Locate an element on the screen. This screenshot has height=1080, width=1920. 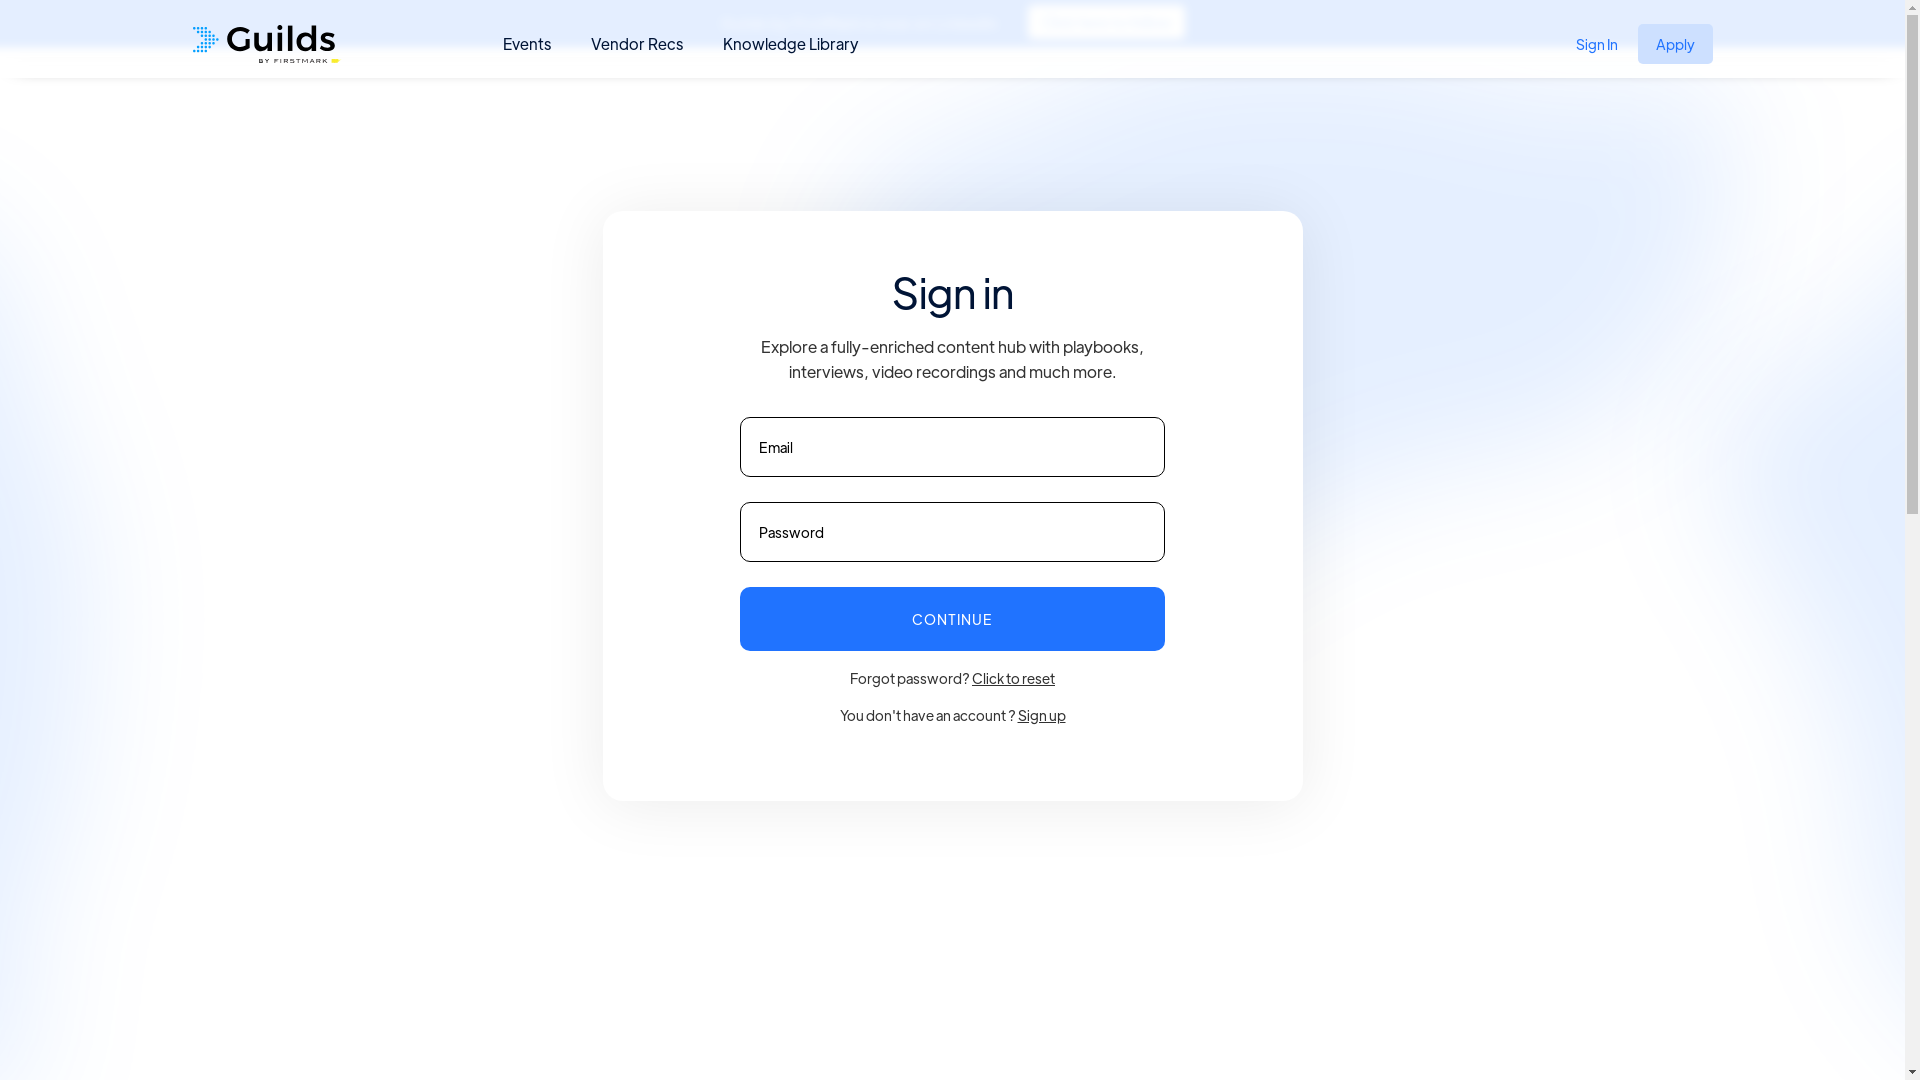
Click to reset is located at coordinates (1014, 678).